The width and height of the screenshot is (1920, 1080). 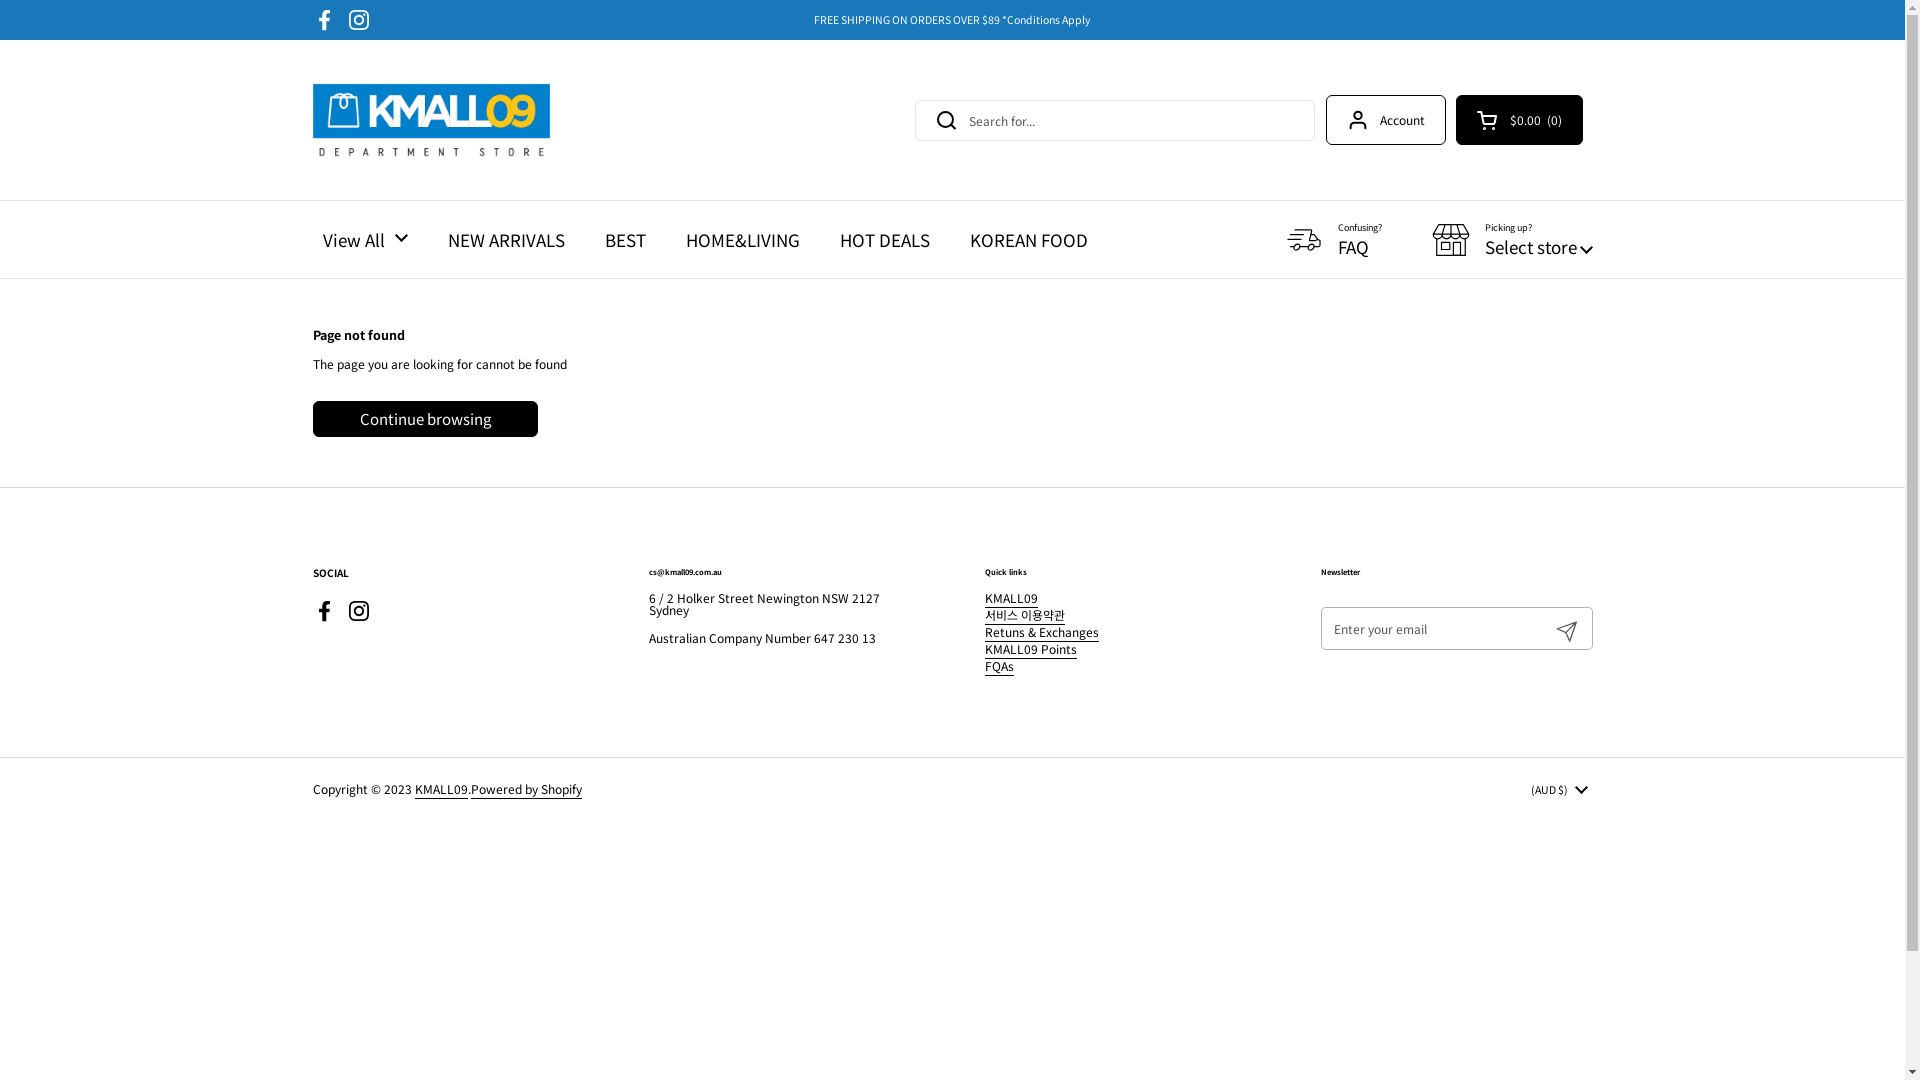 What do you see at coordinates (1030, 650) in the screenshot?
I see `KMALL09 Points` at bounding box center [1030, 650].